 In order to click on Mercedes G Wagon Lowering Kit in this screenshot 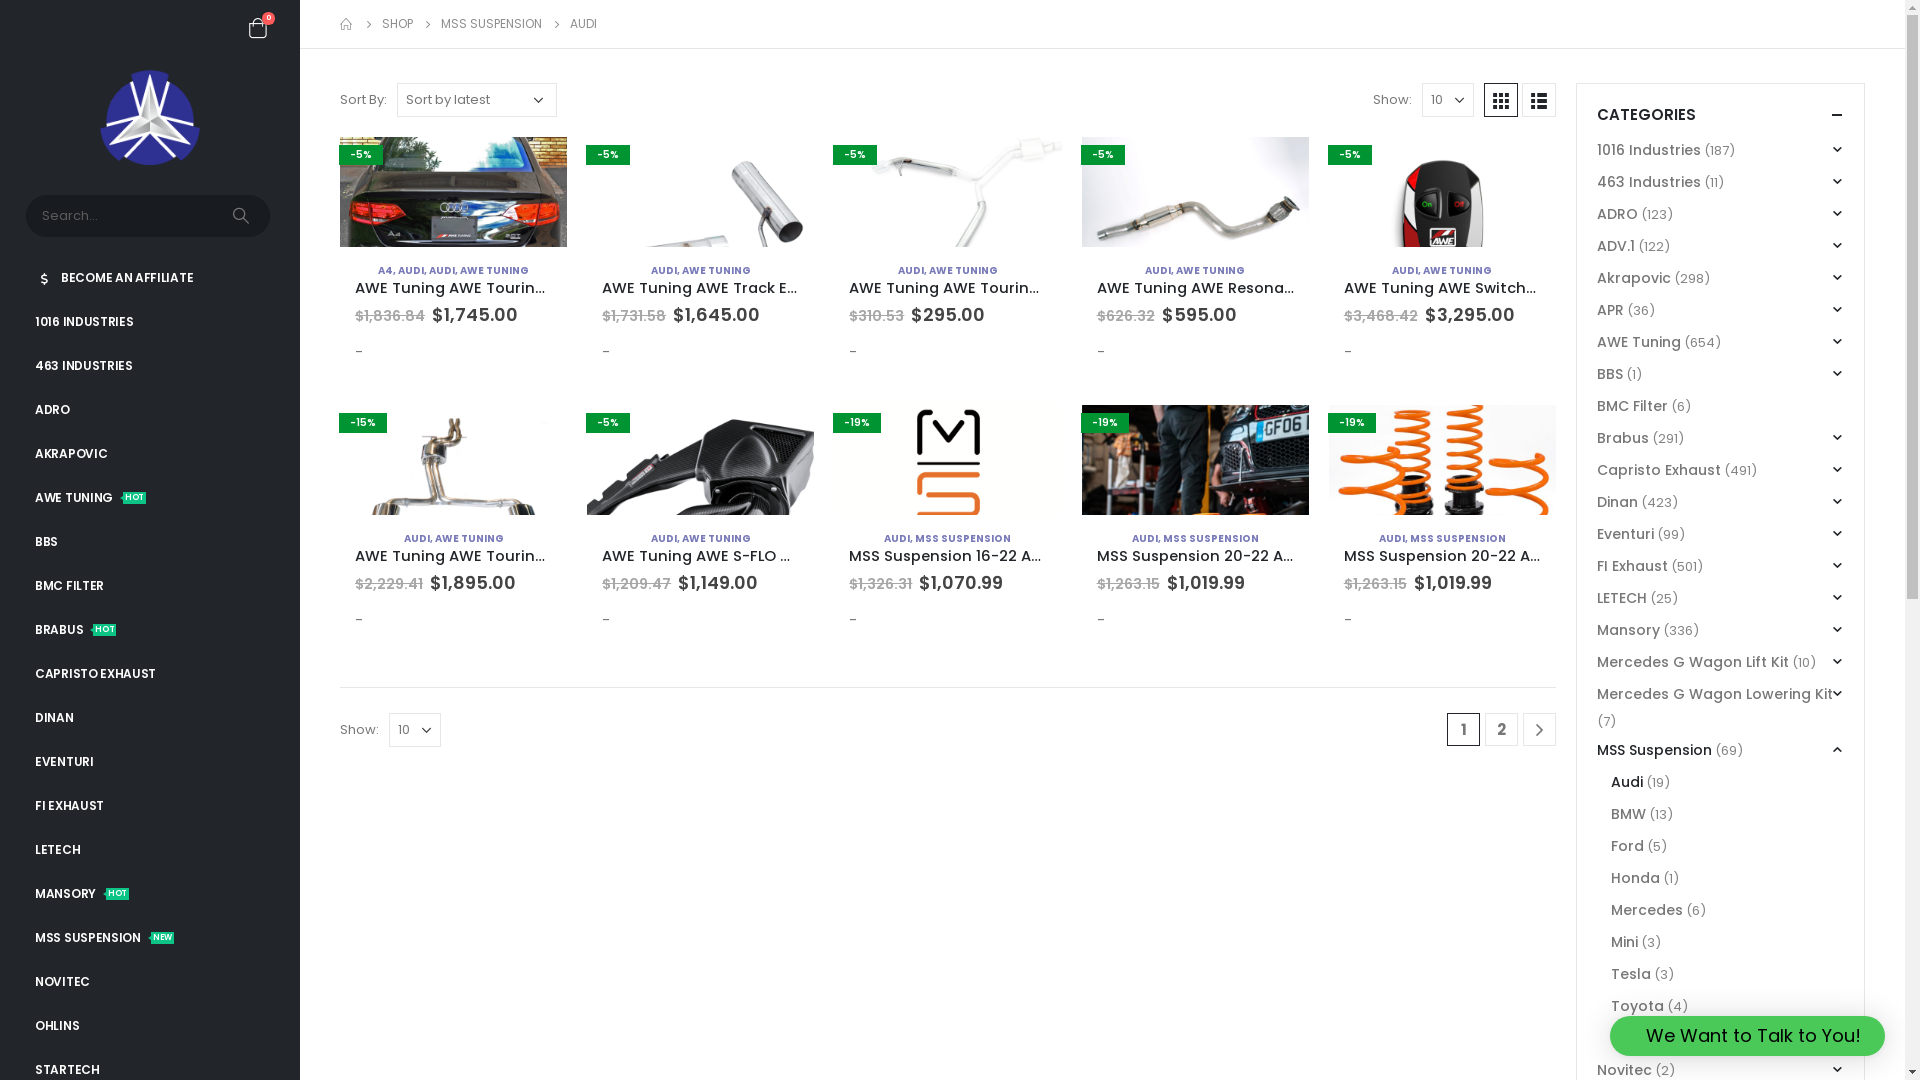, I will do `click(1715, 694)`.